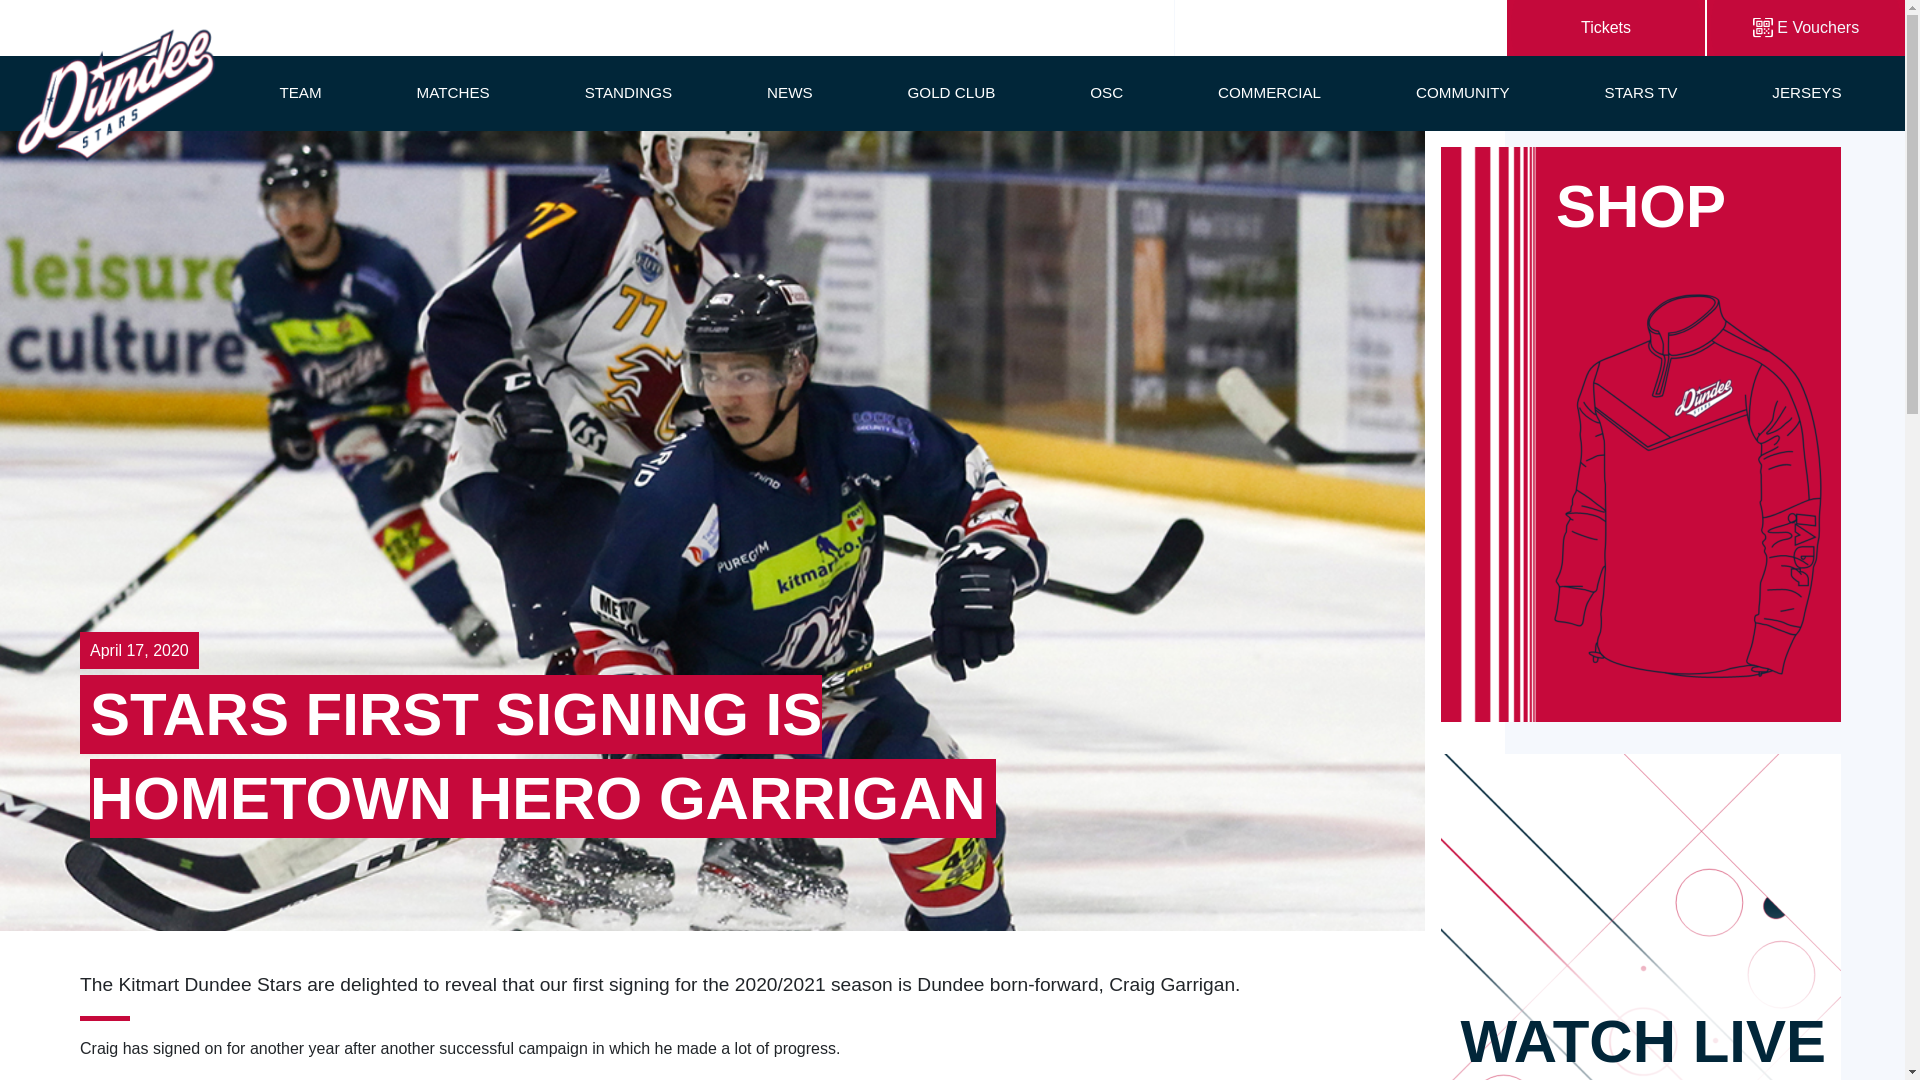  I want to click on OSC, so click(1106, 94).